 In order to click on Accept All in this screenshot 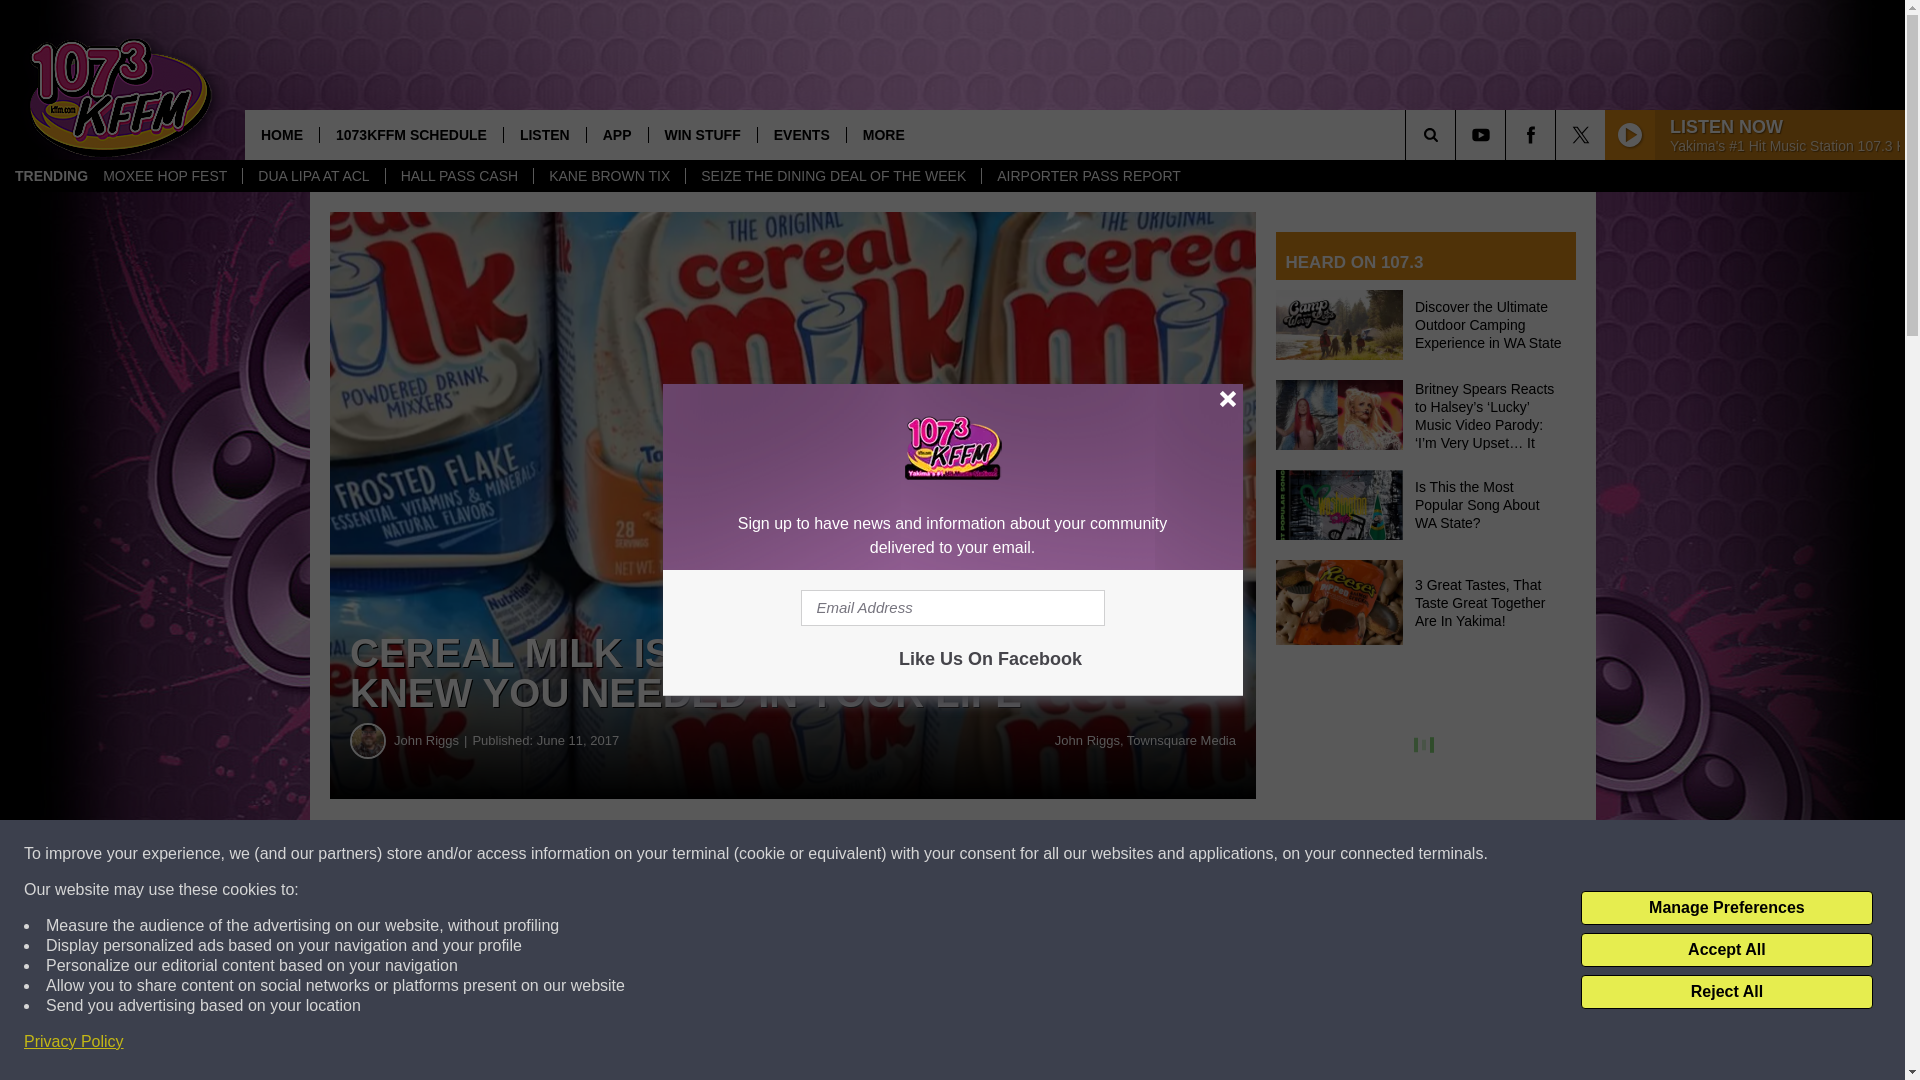, I will do `click(1726, 950)`.